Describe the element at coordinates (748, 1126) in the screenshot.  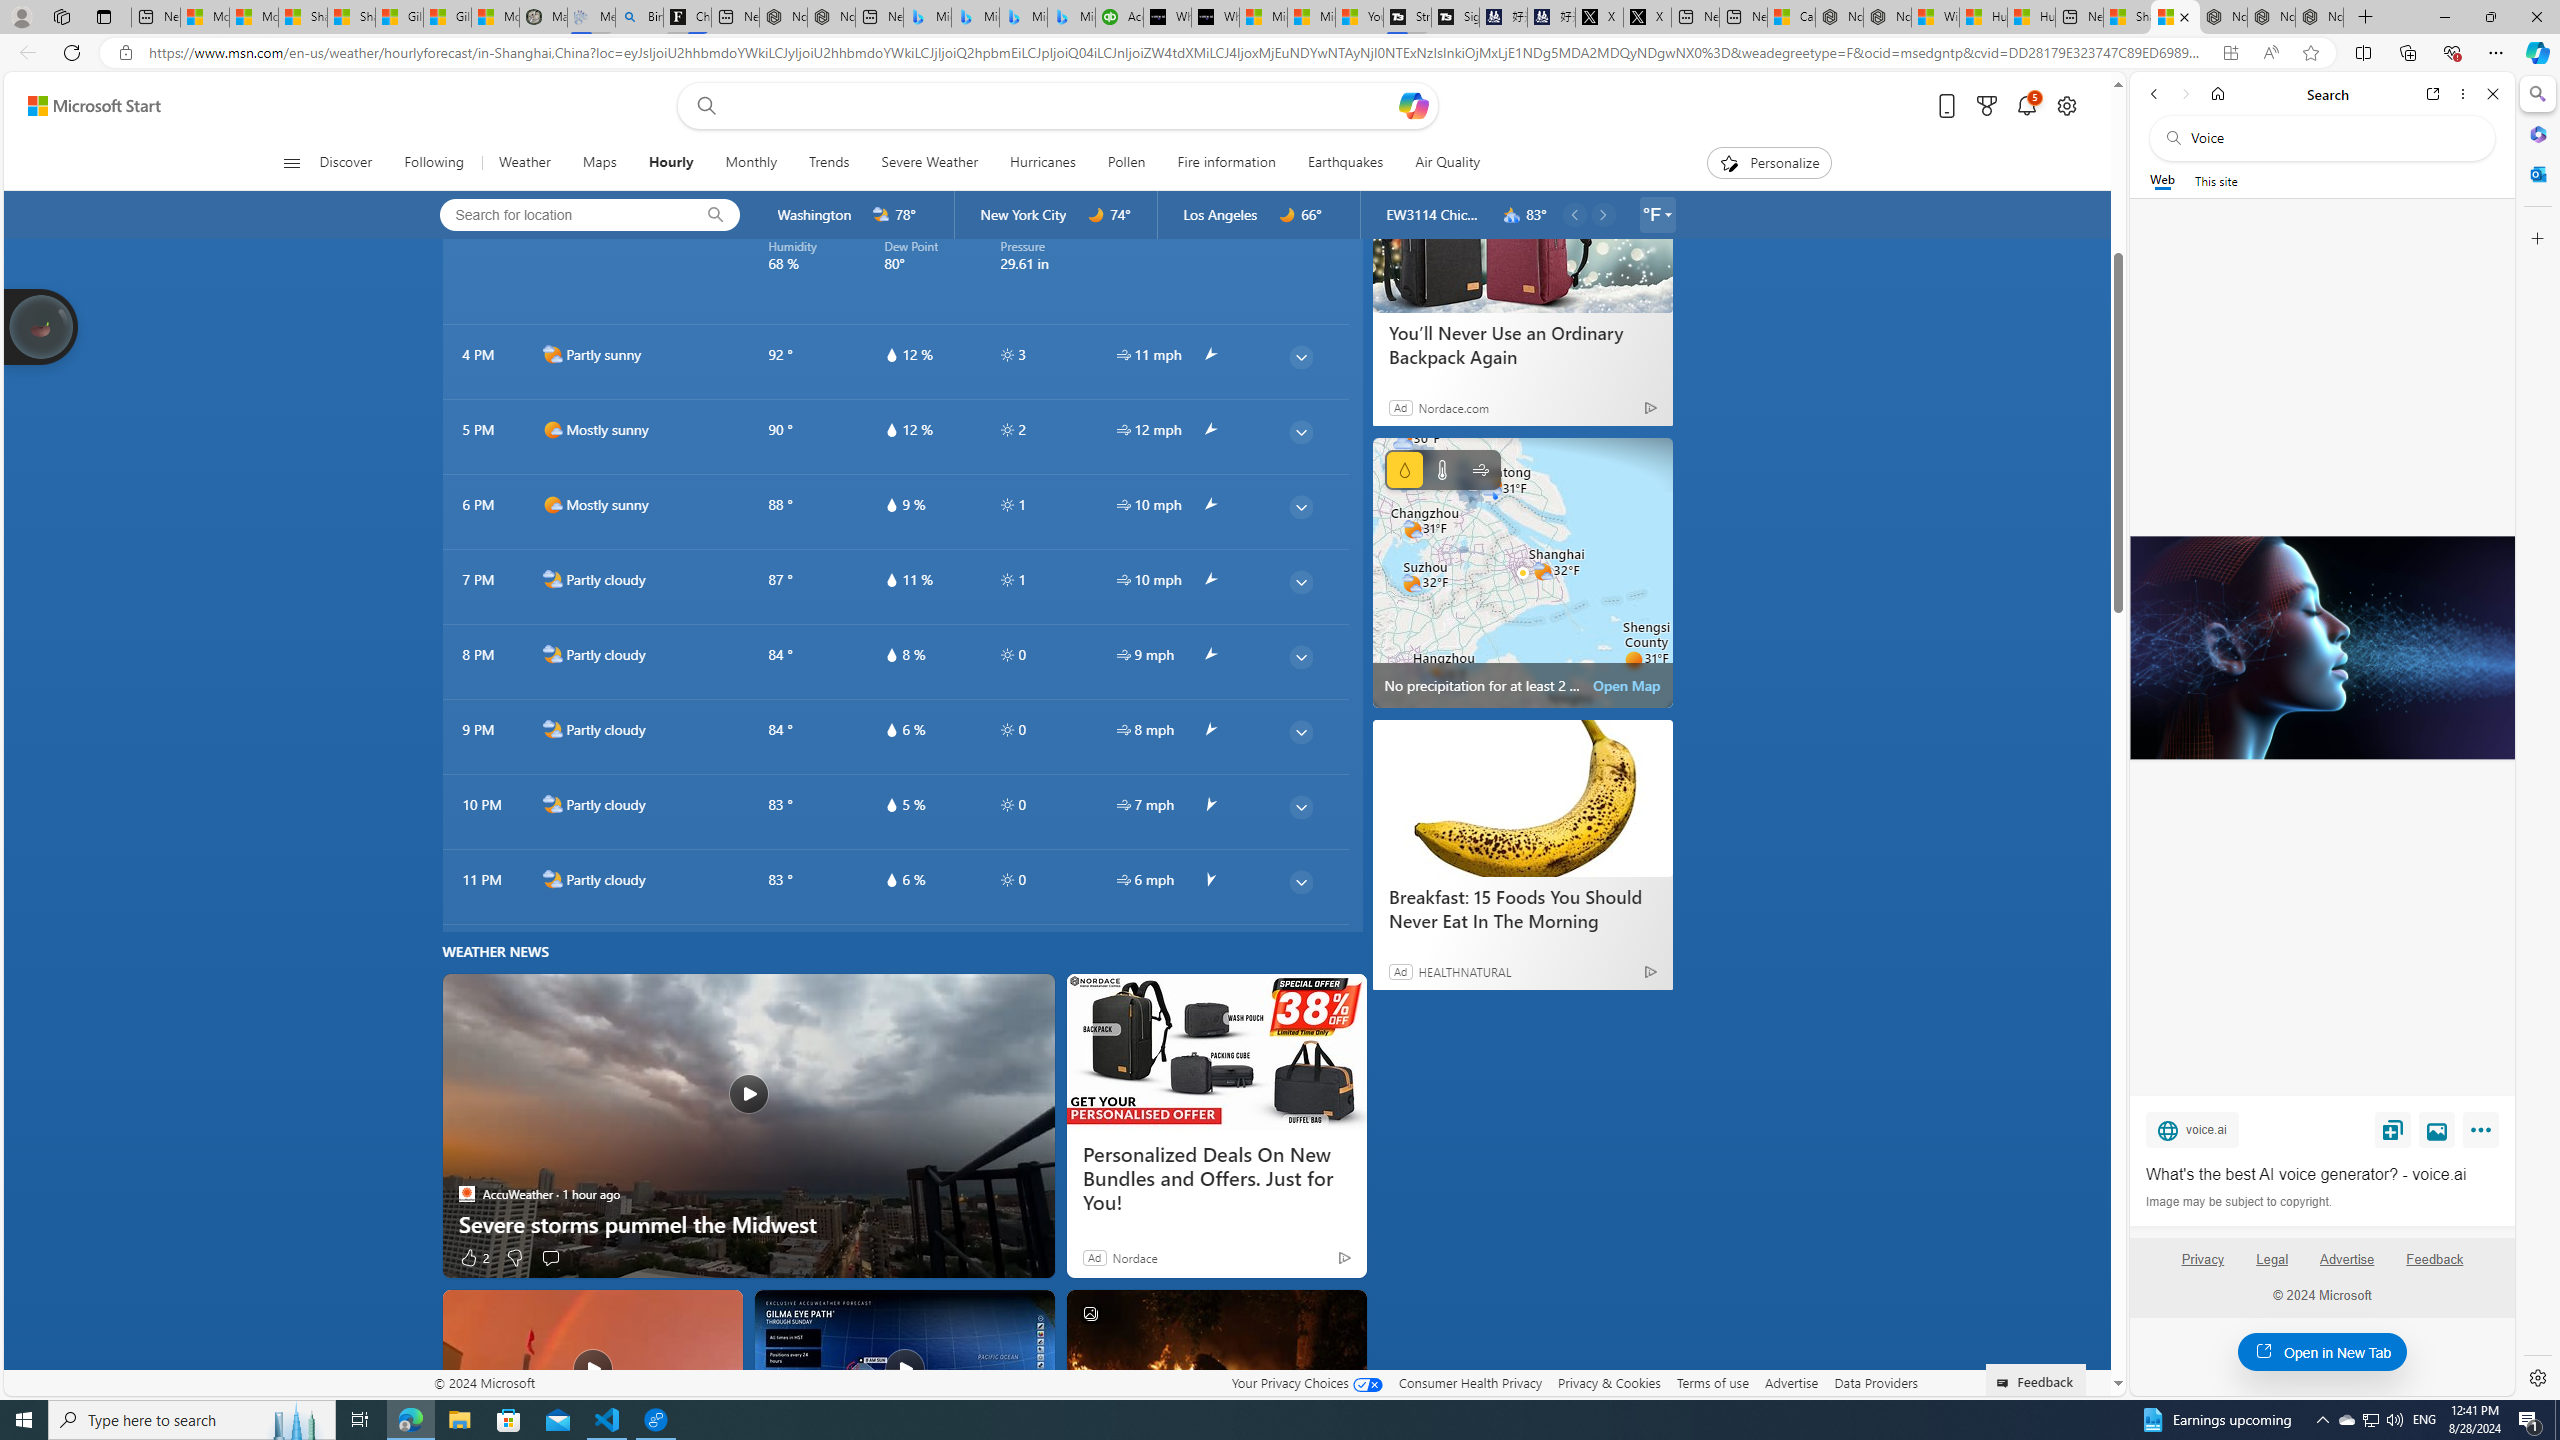
I see `Severe storms pummel the Midwest` at that location.